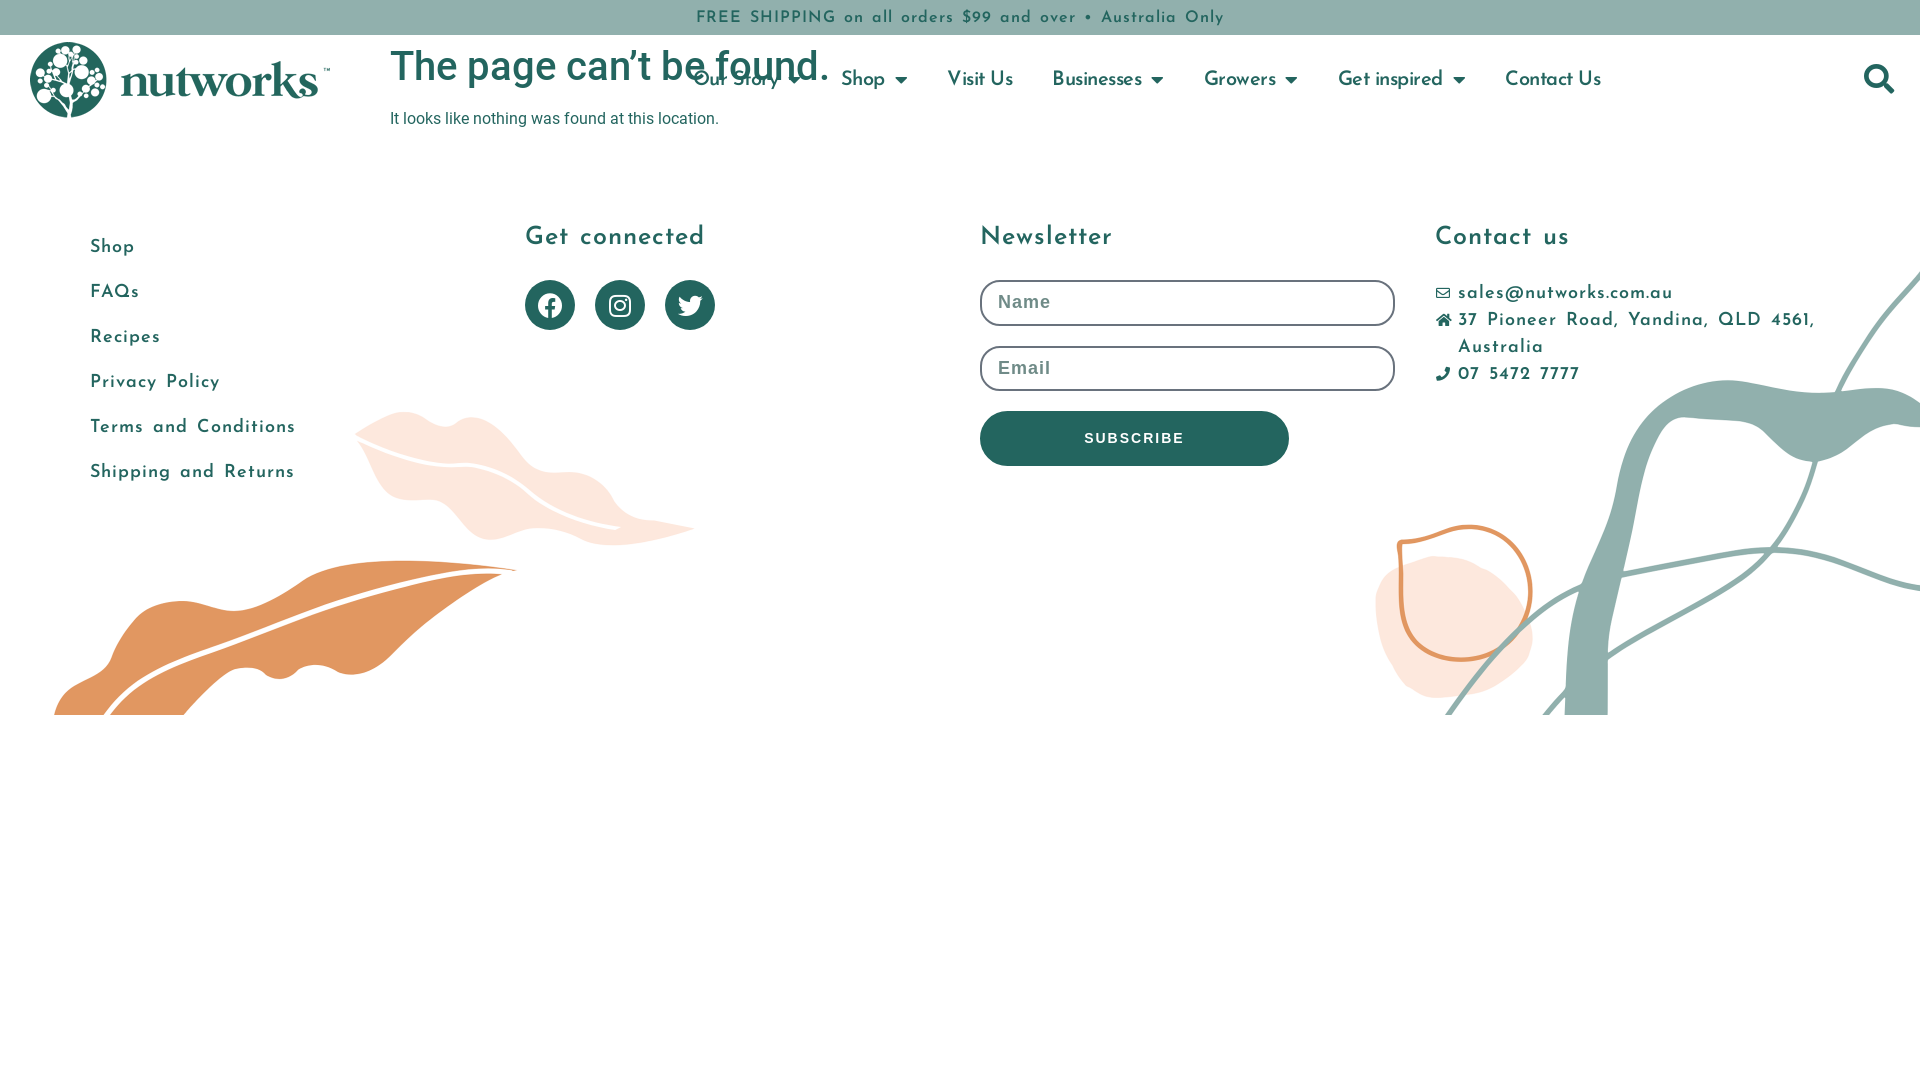 The height and width of the screenshot is (1080, 1920). What do you see at coordinates (1134, 438) in the screenshot?
I see `SUBSCRIBE` at bounding box center [1134, 438].